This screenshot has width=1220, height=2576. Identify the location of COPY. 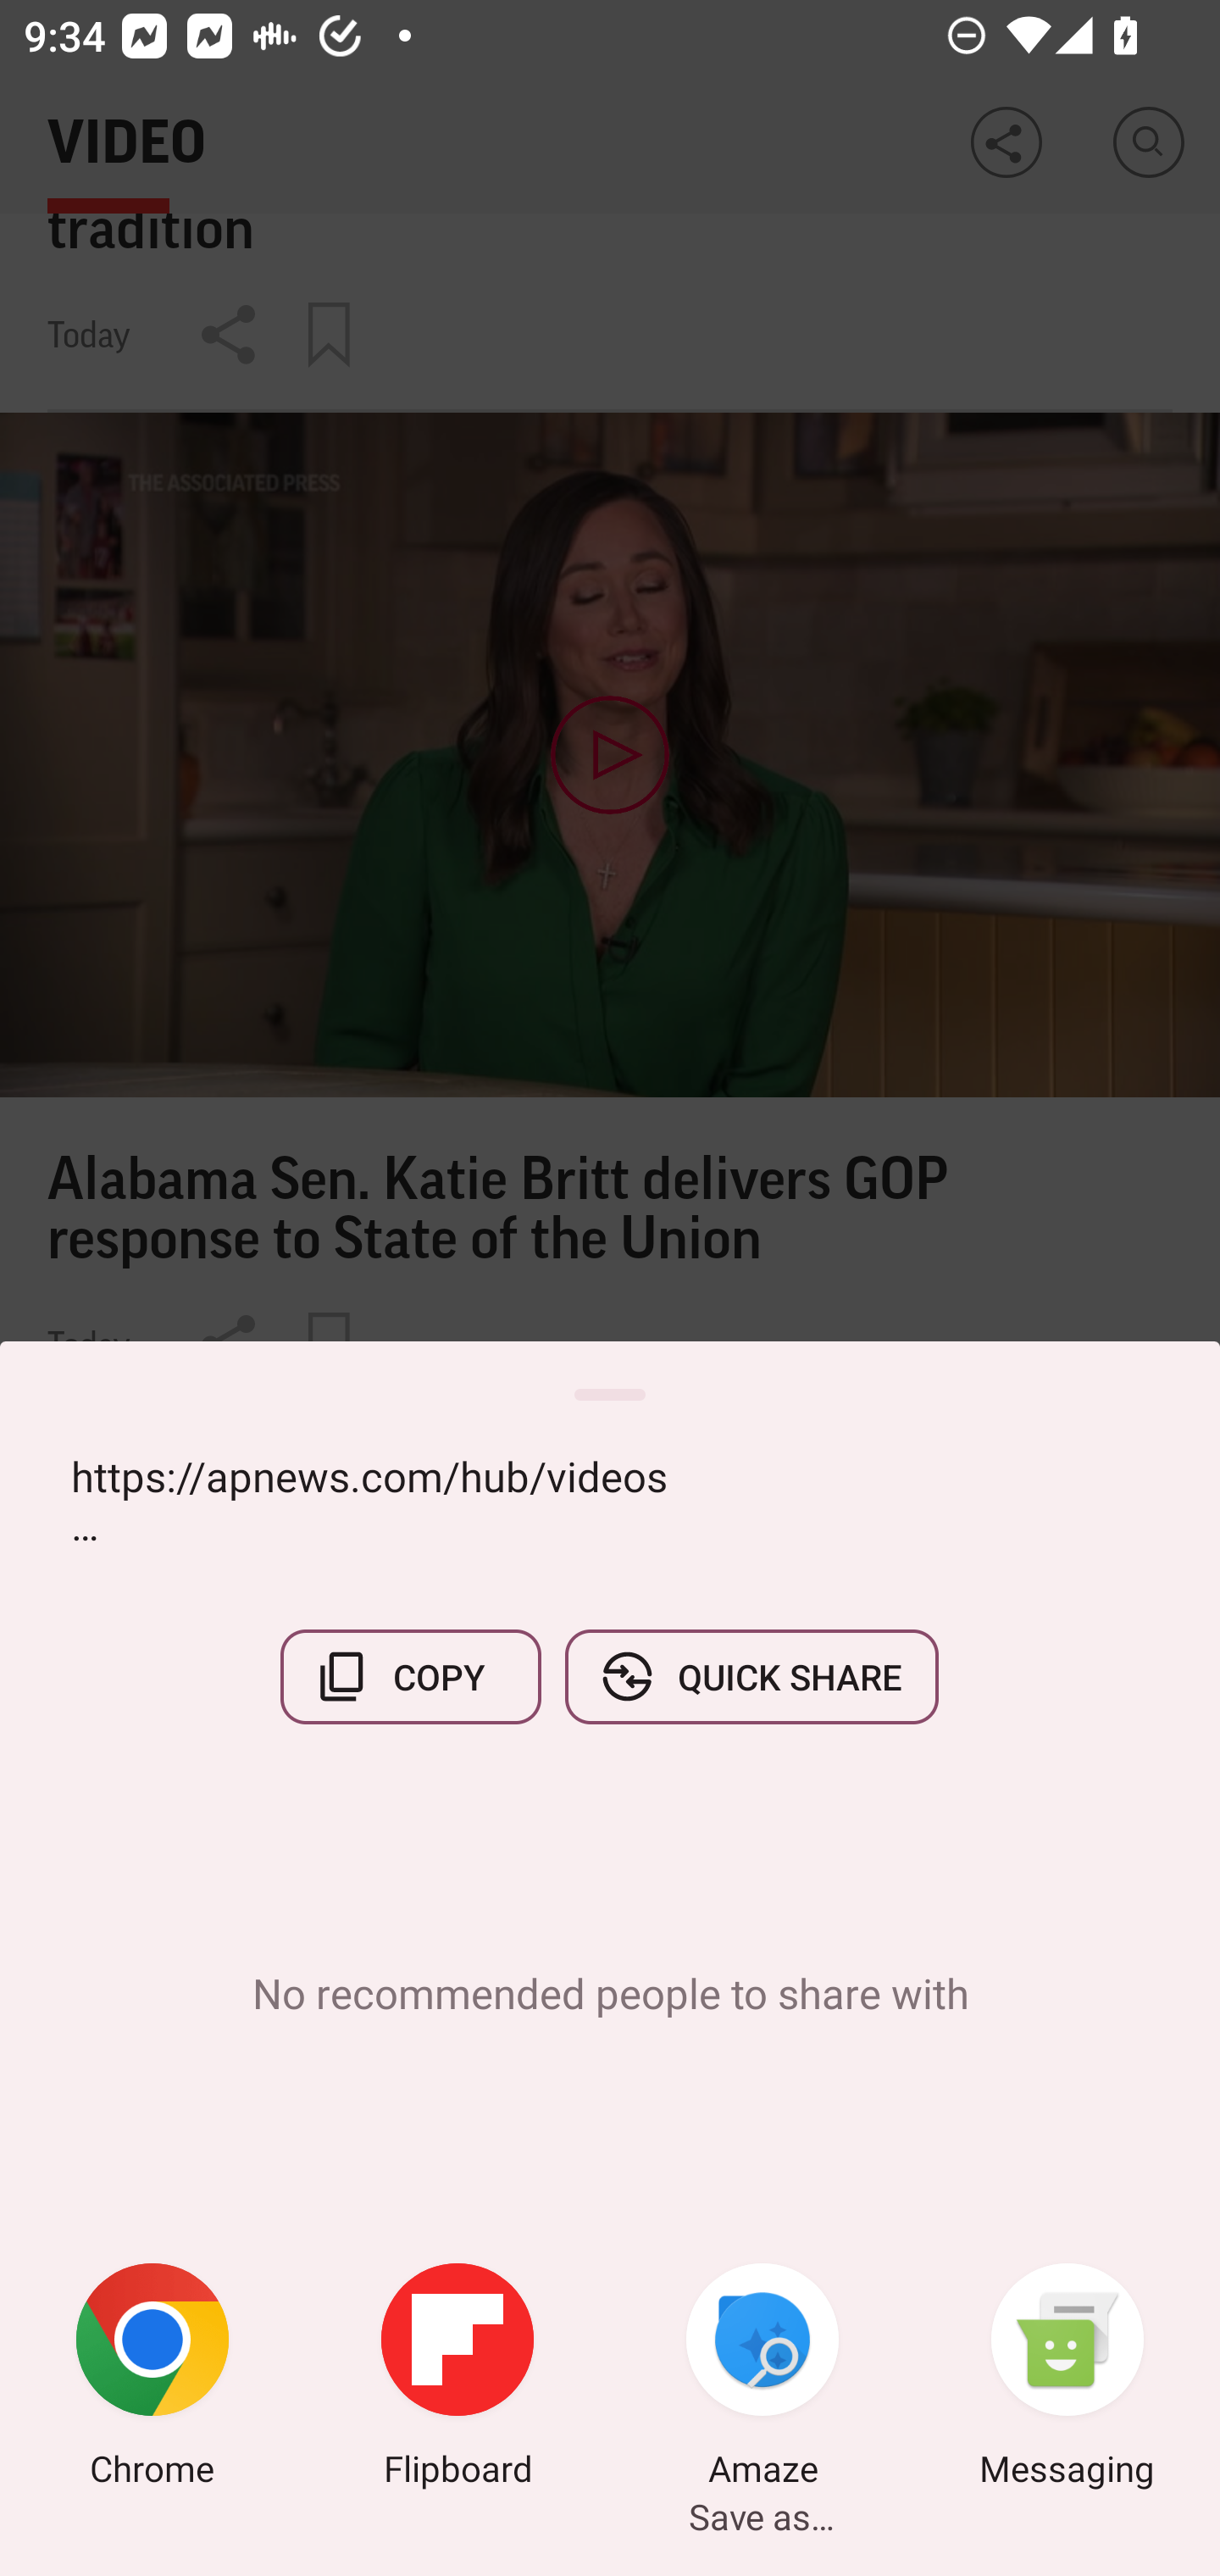
(411, 1676).